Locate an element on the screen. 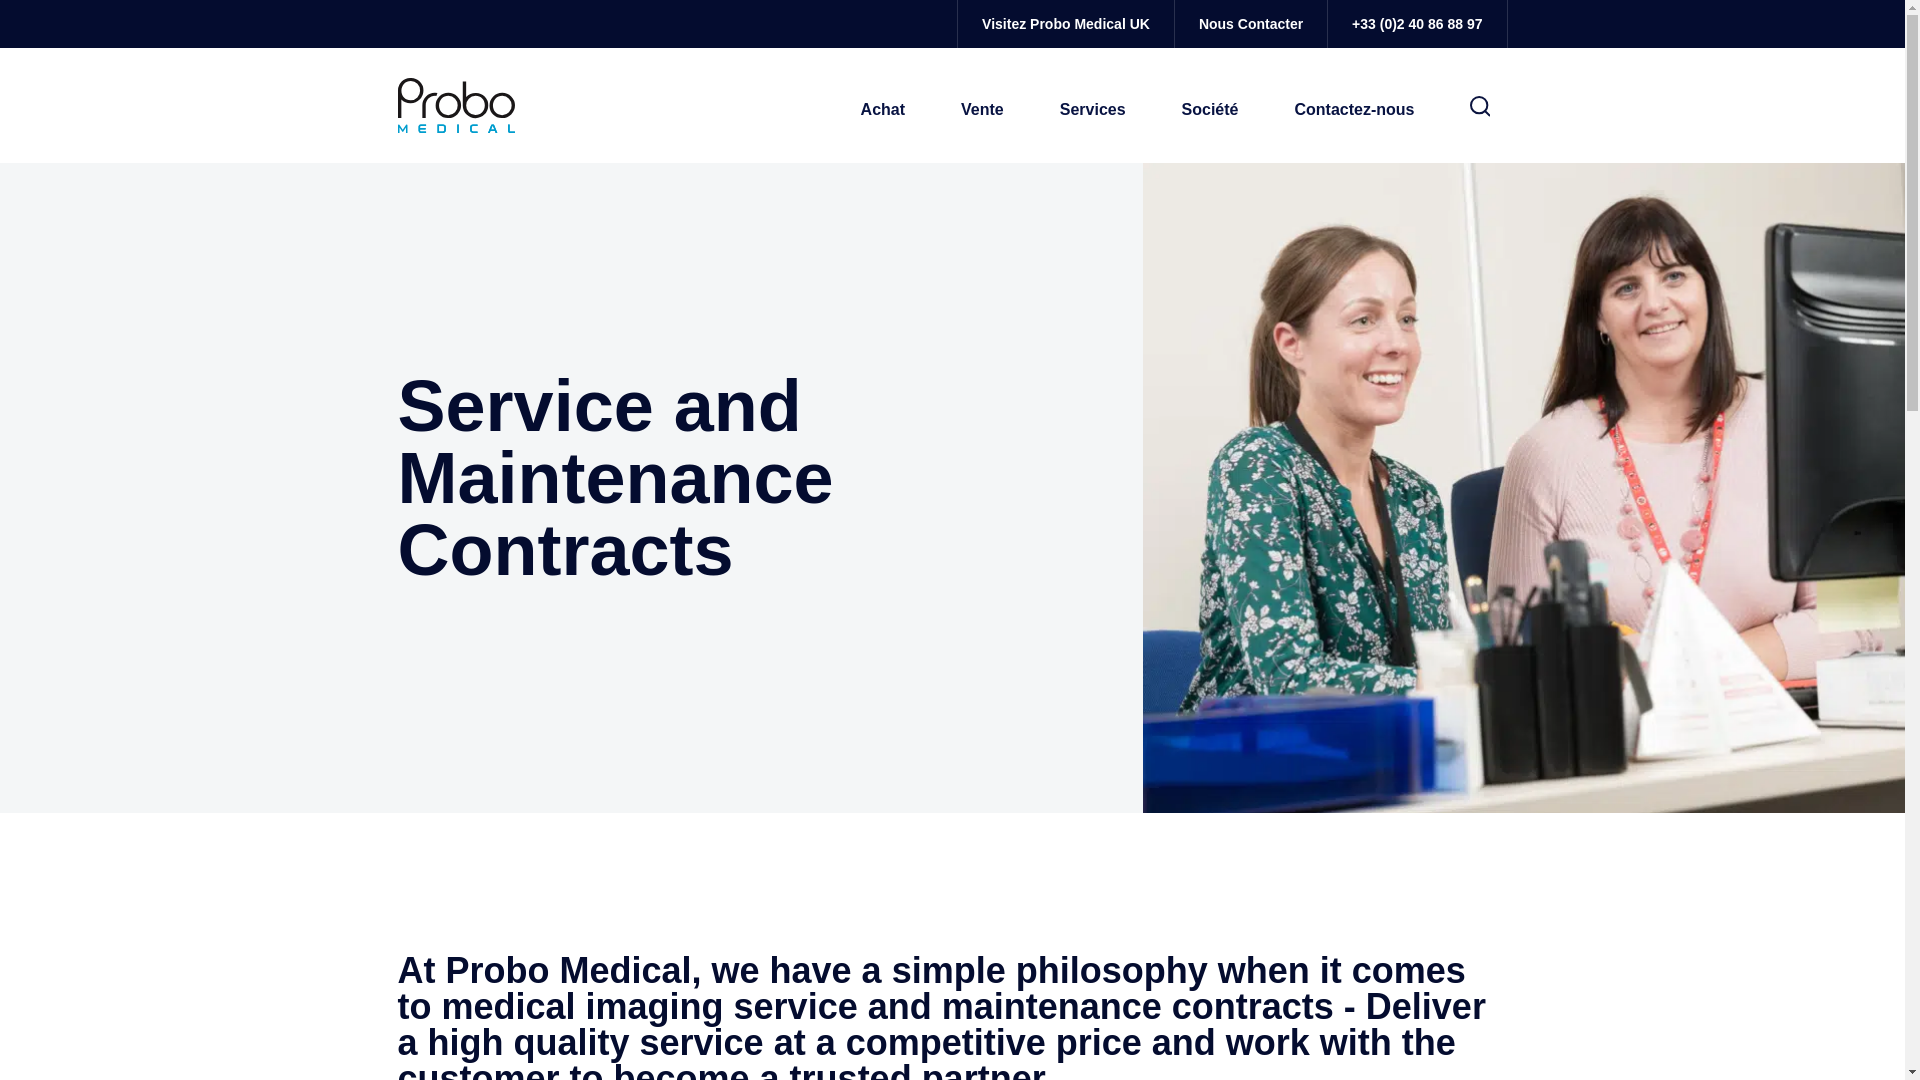 The width and height of the screenshot is (1920, 1080). Contactez-nous is located at coordinates (1353, 110).